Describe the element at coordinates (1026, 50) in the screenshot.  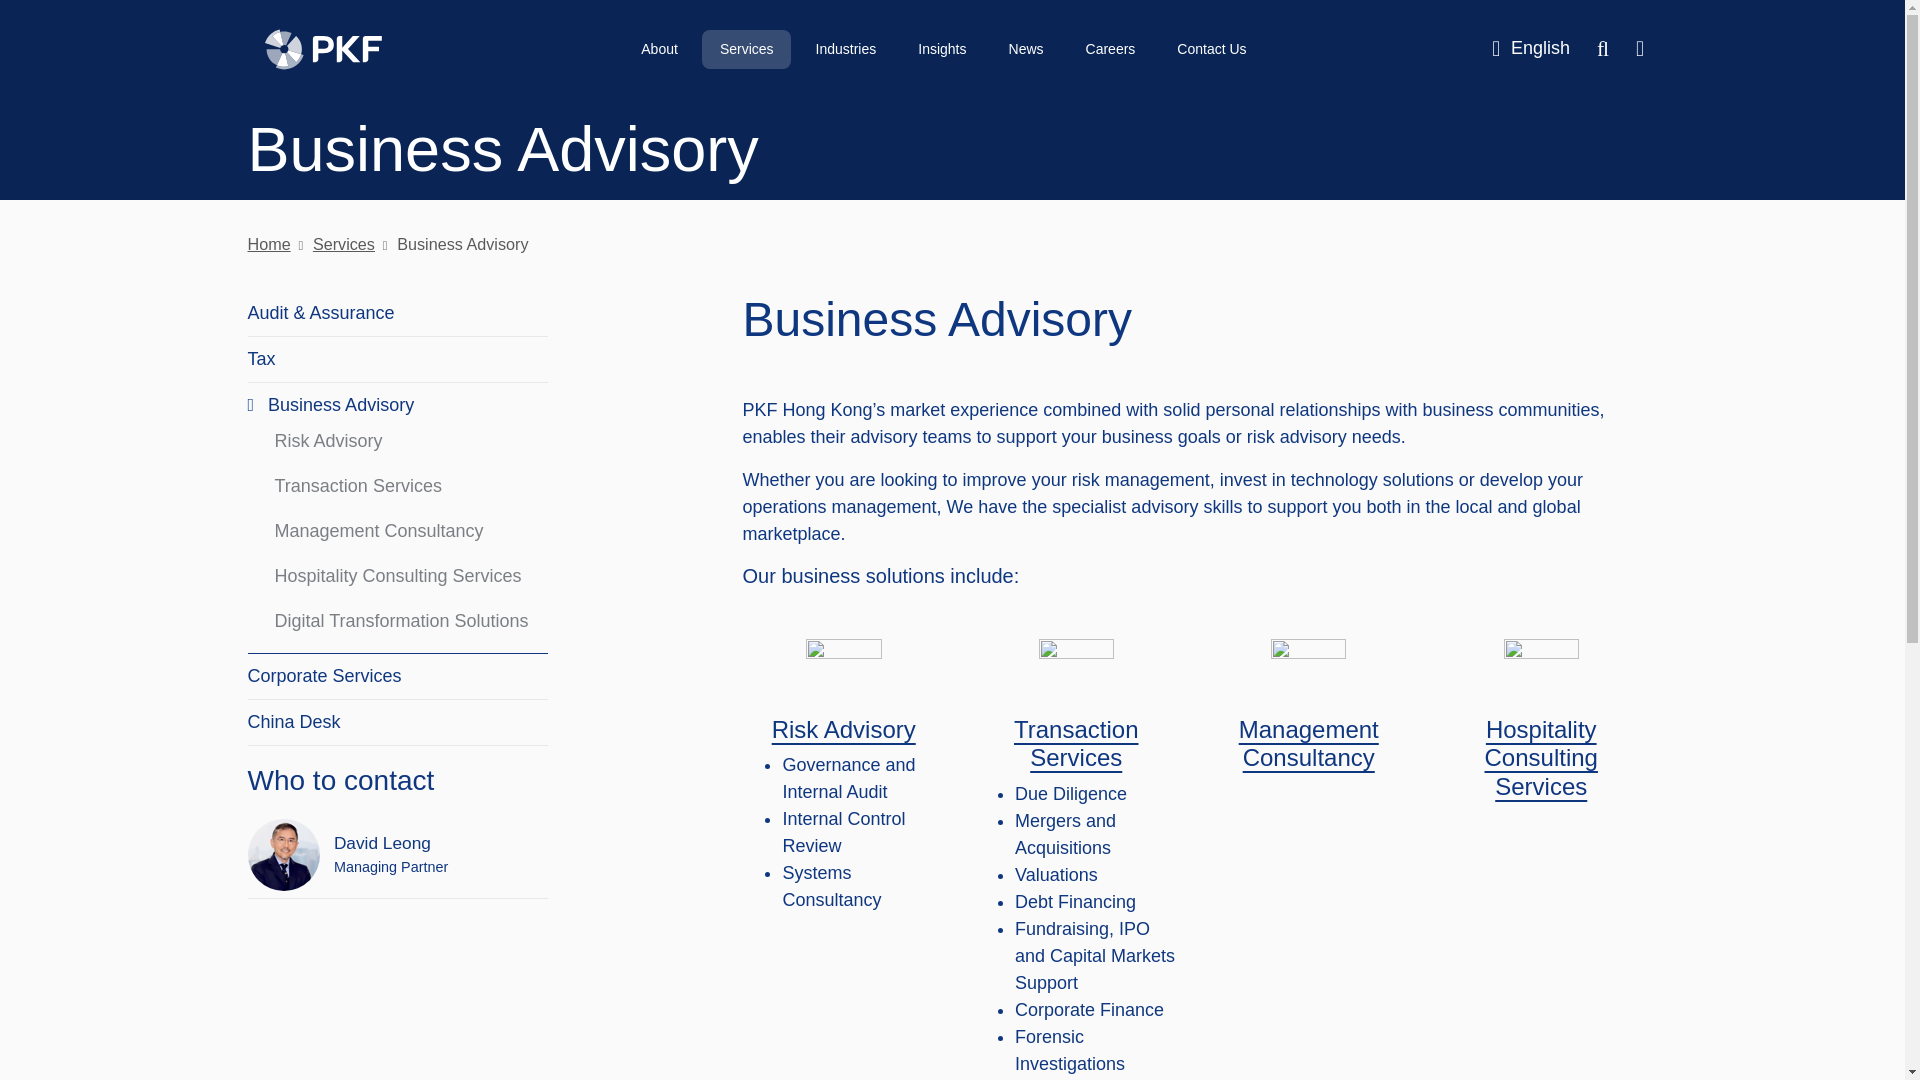
I see `News` at that location.